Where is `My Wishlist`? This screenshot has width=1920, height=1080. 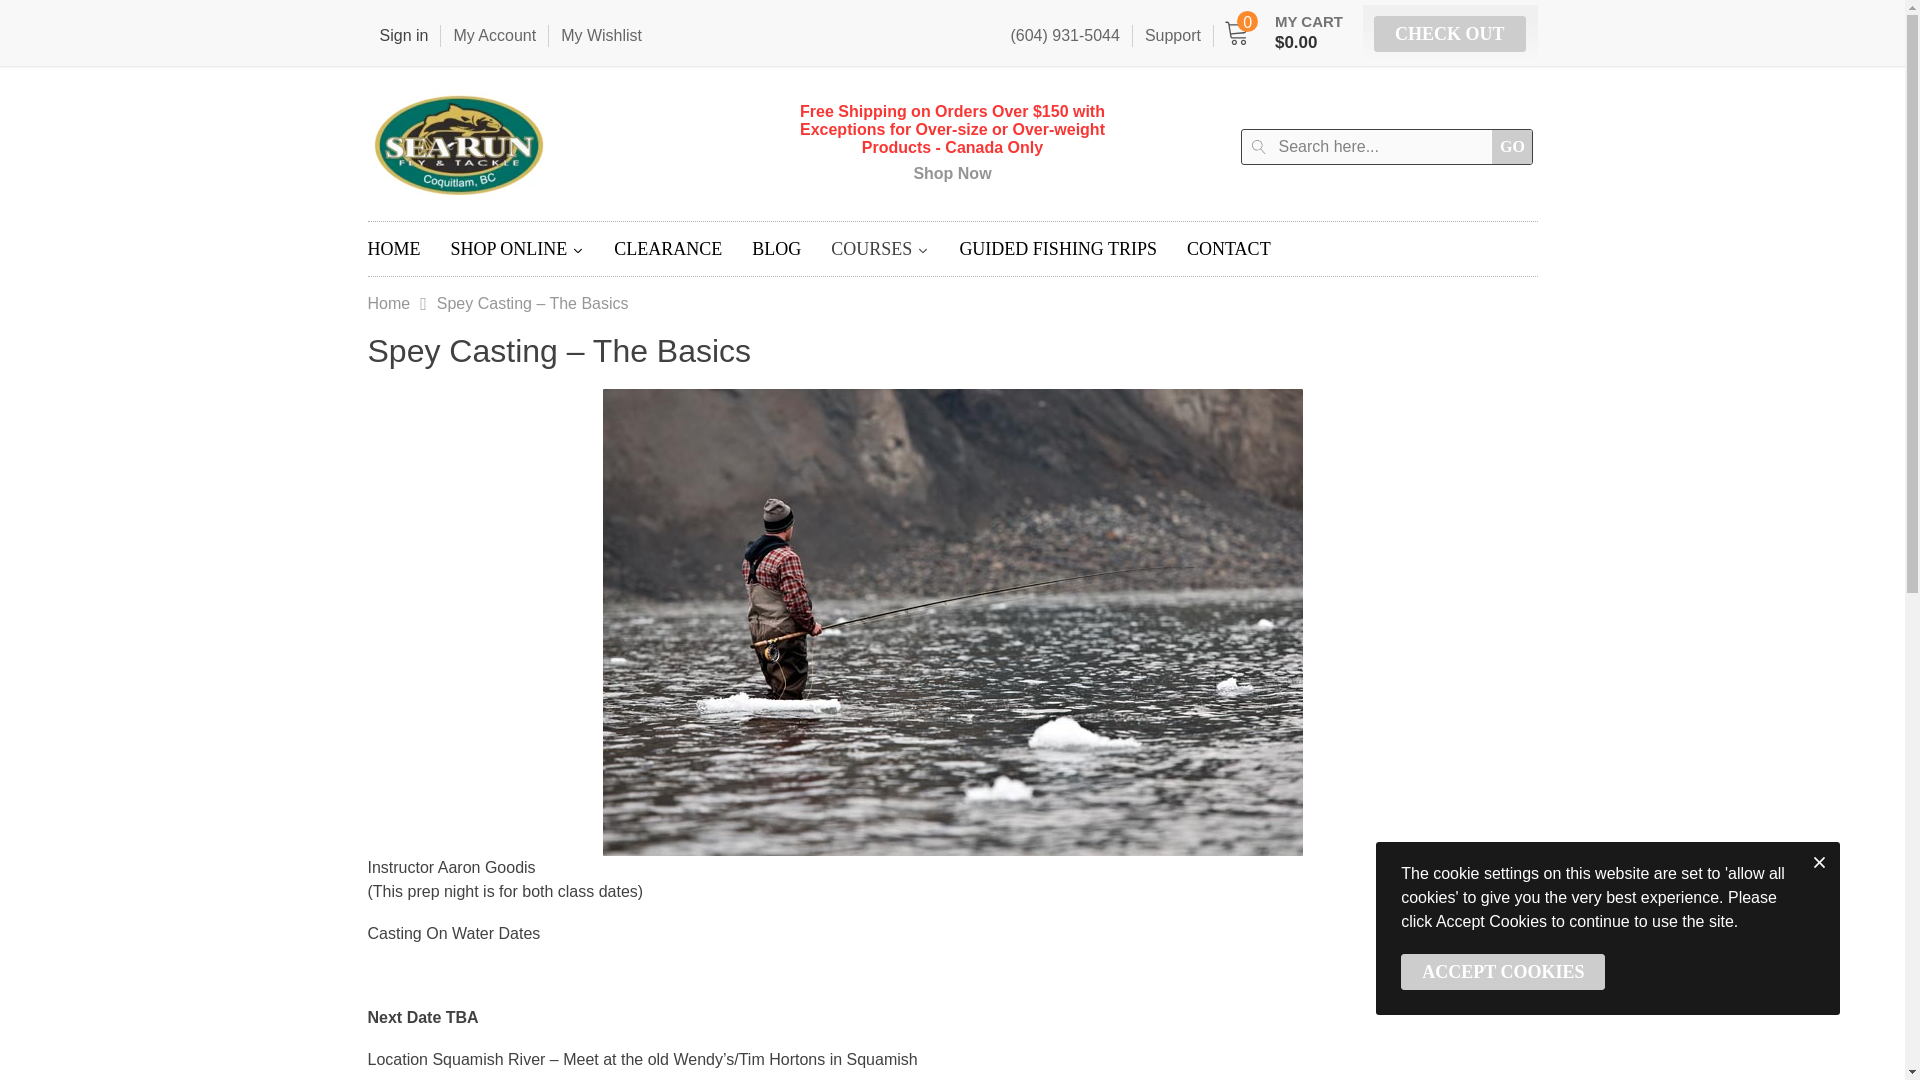
My Wishlist is located at coordinates (600, 36).